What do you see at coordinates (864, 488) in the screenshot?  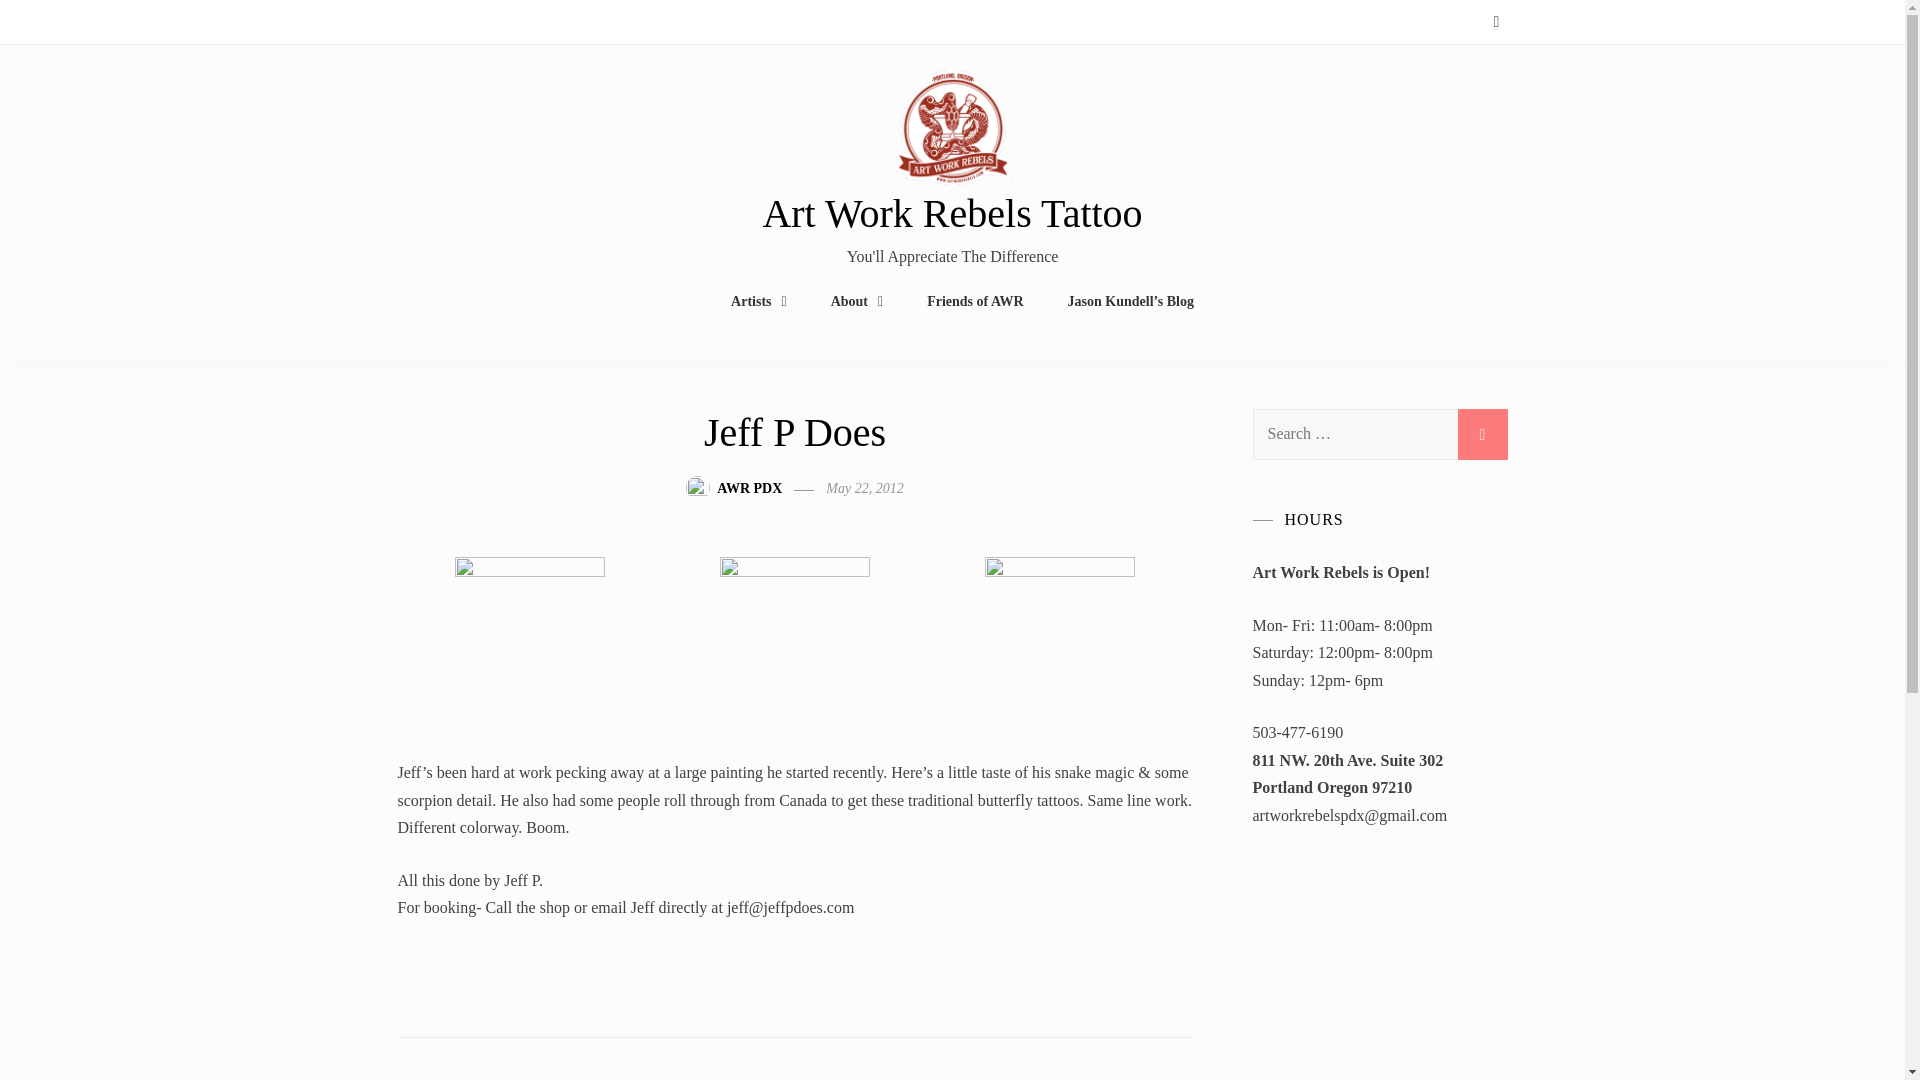 I see `May 22, 2012` at bounding box center [864, 488].